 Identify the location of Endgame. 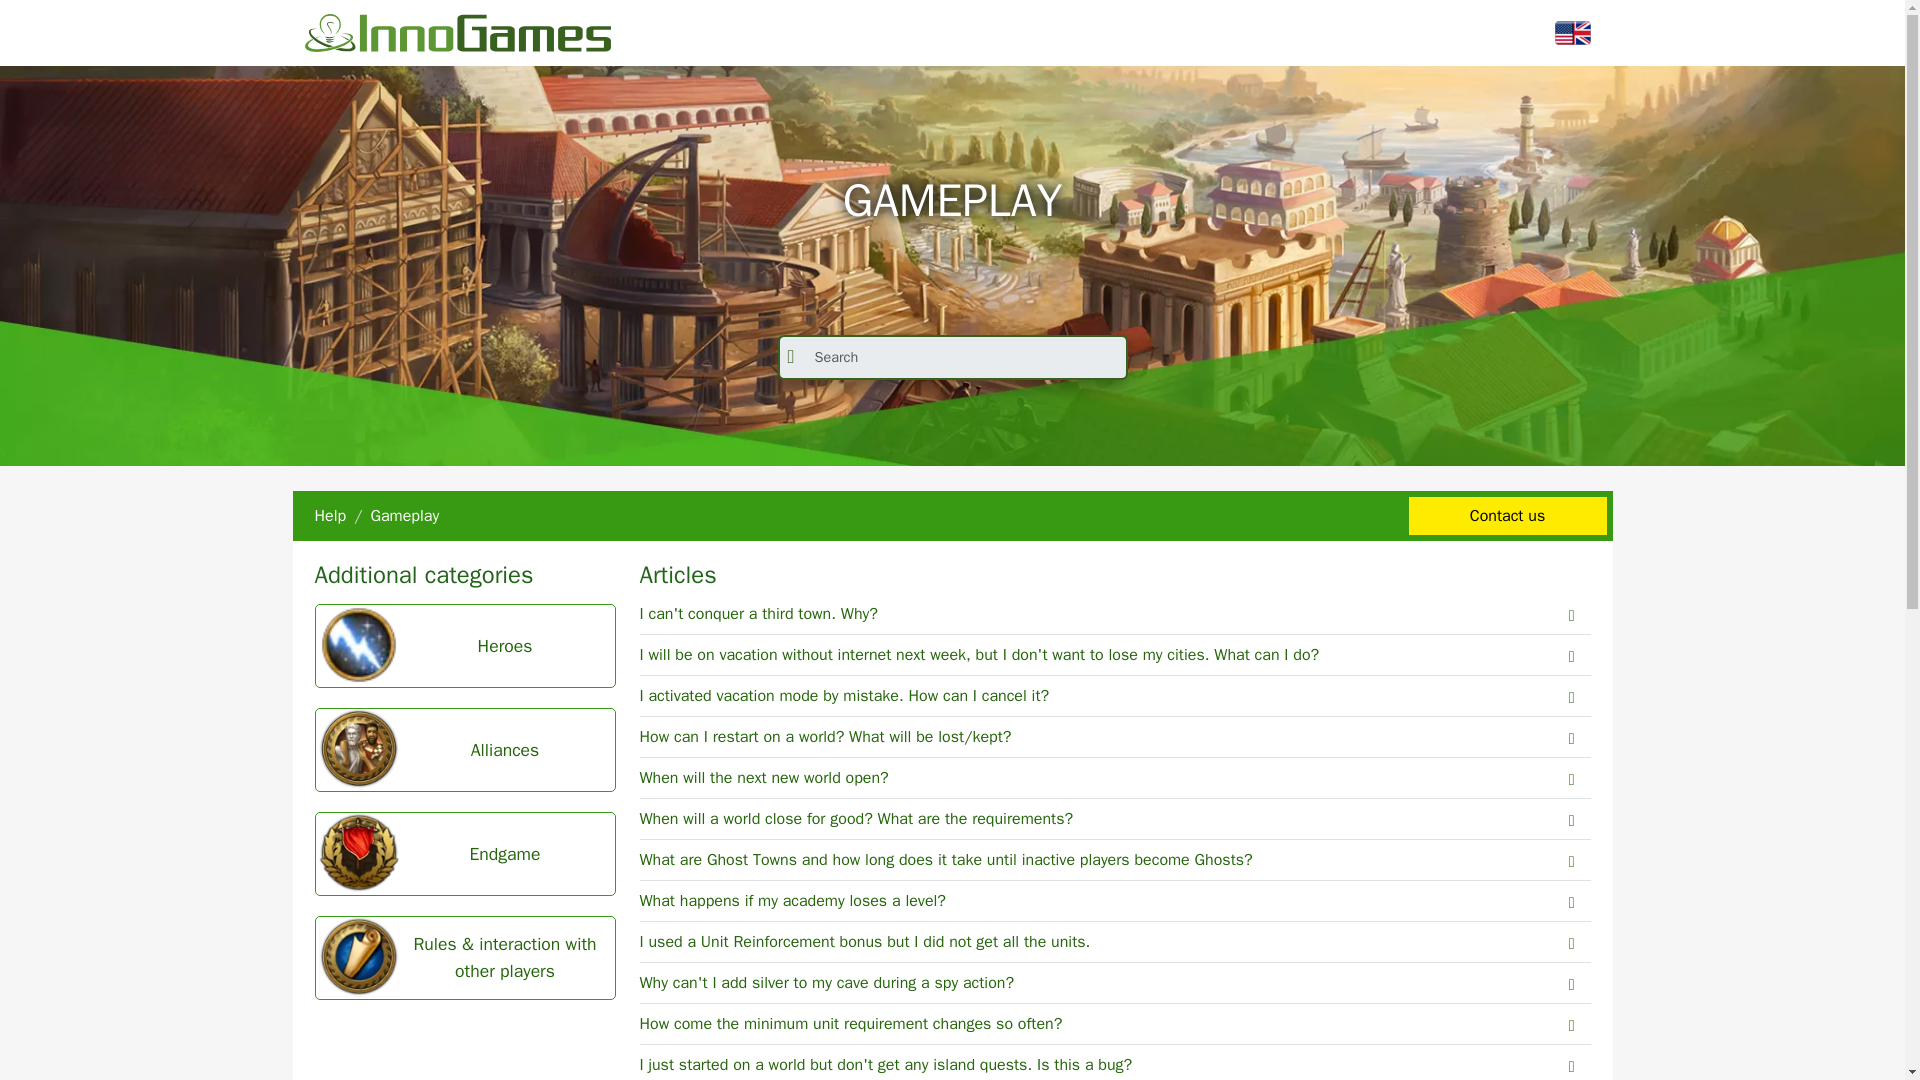
(465, 854).